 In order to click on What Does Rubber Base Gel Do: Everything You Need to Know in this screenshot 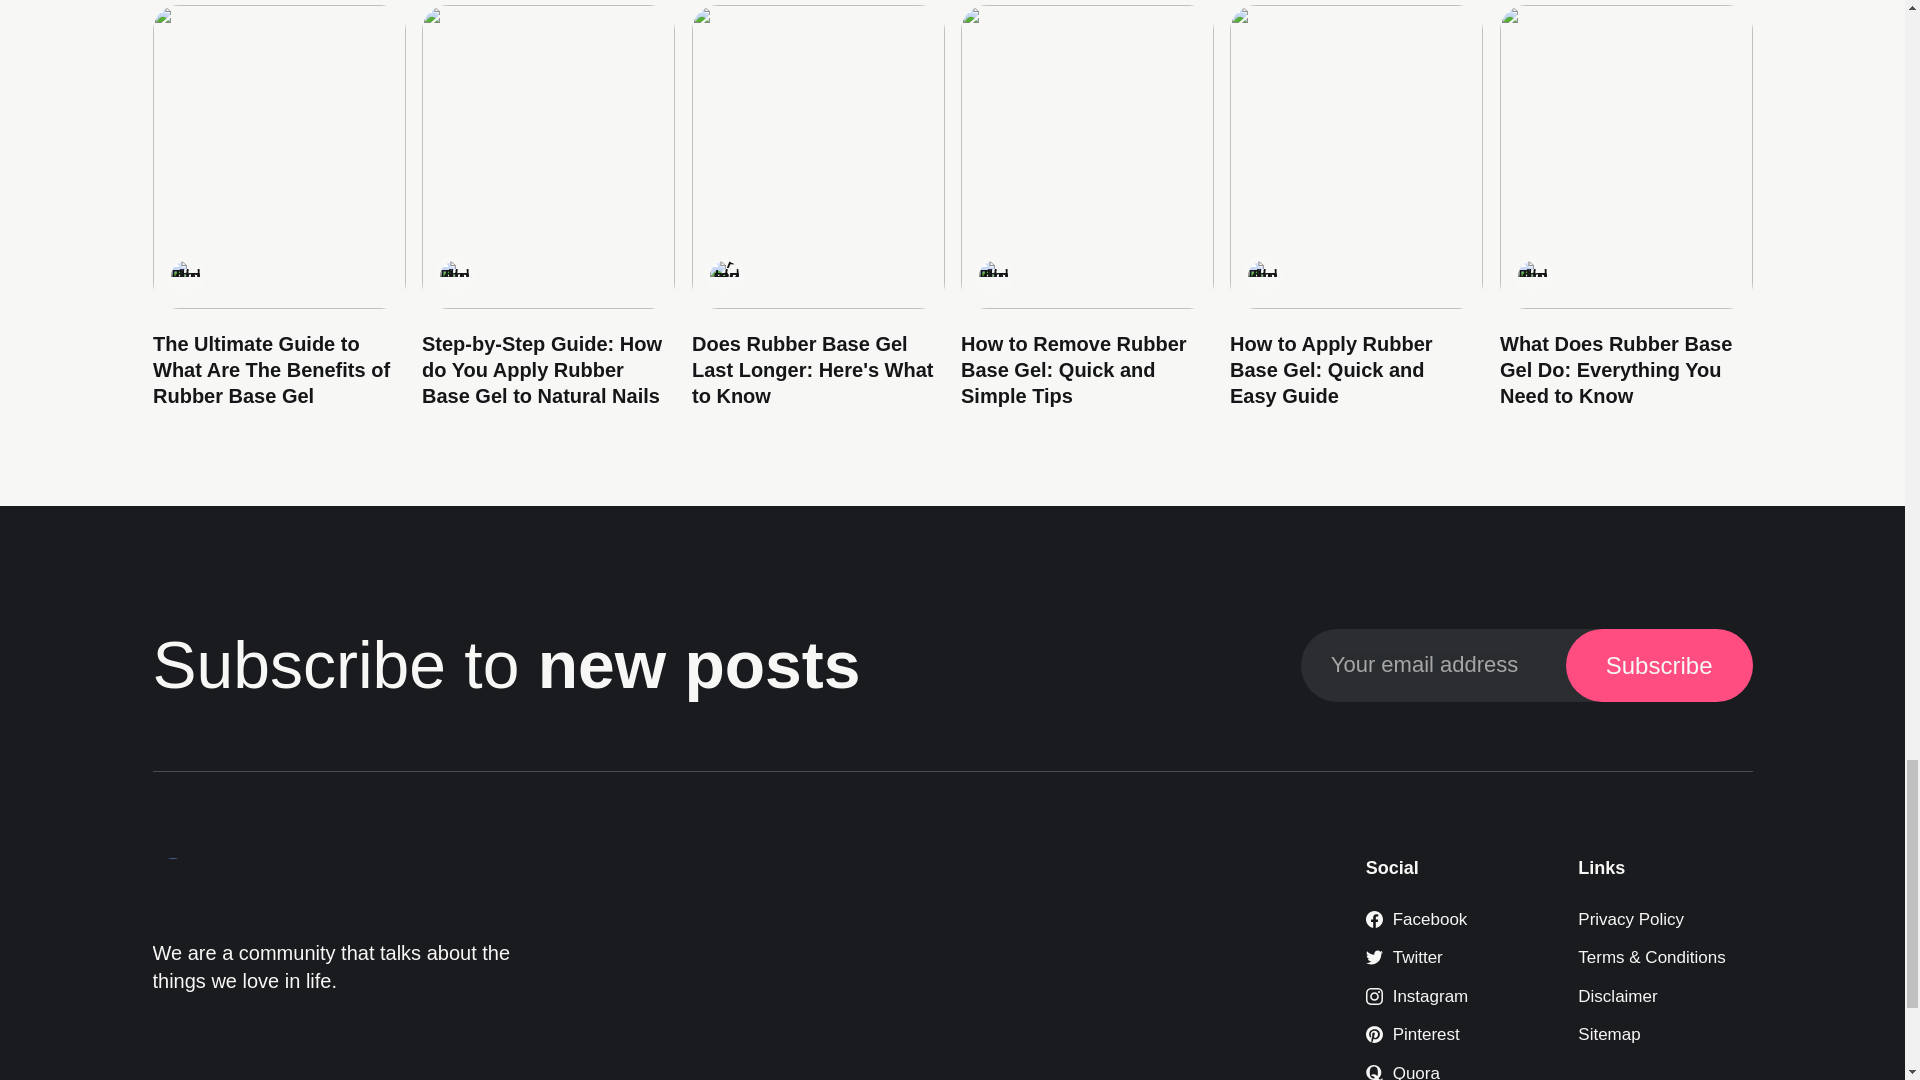, I will do `click(1615, 368)`.